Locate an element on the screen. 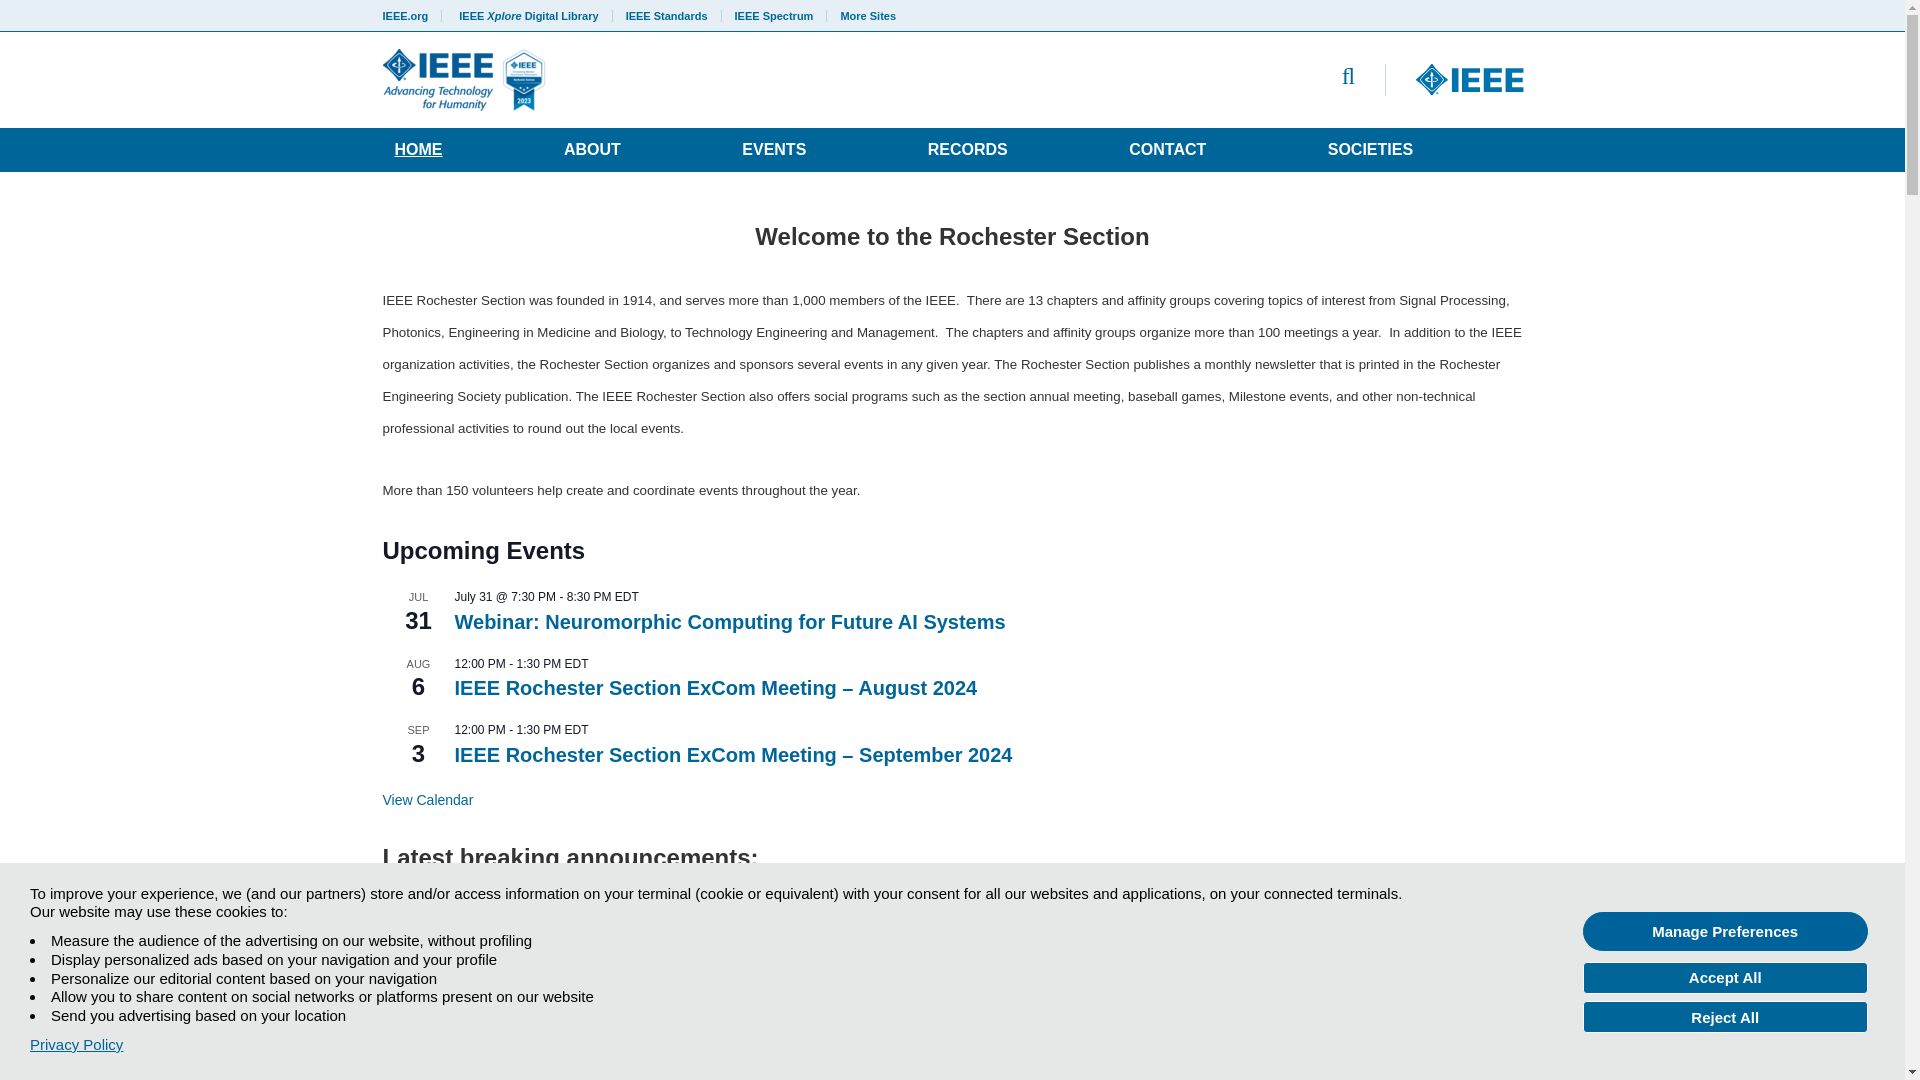  Accept All is located at coordinates (1725, 978).